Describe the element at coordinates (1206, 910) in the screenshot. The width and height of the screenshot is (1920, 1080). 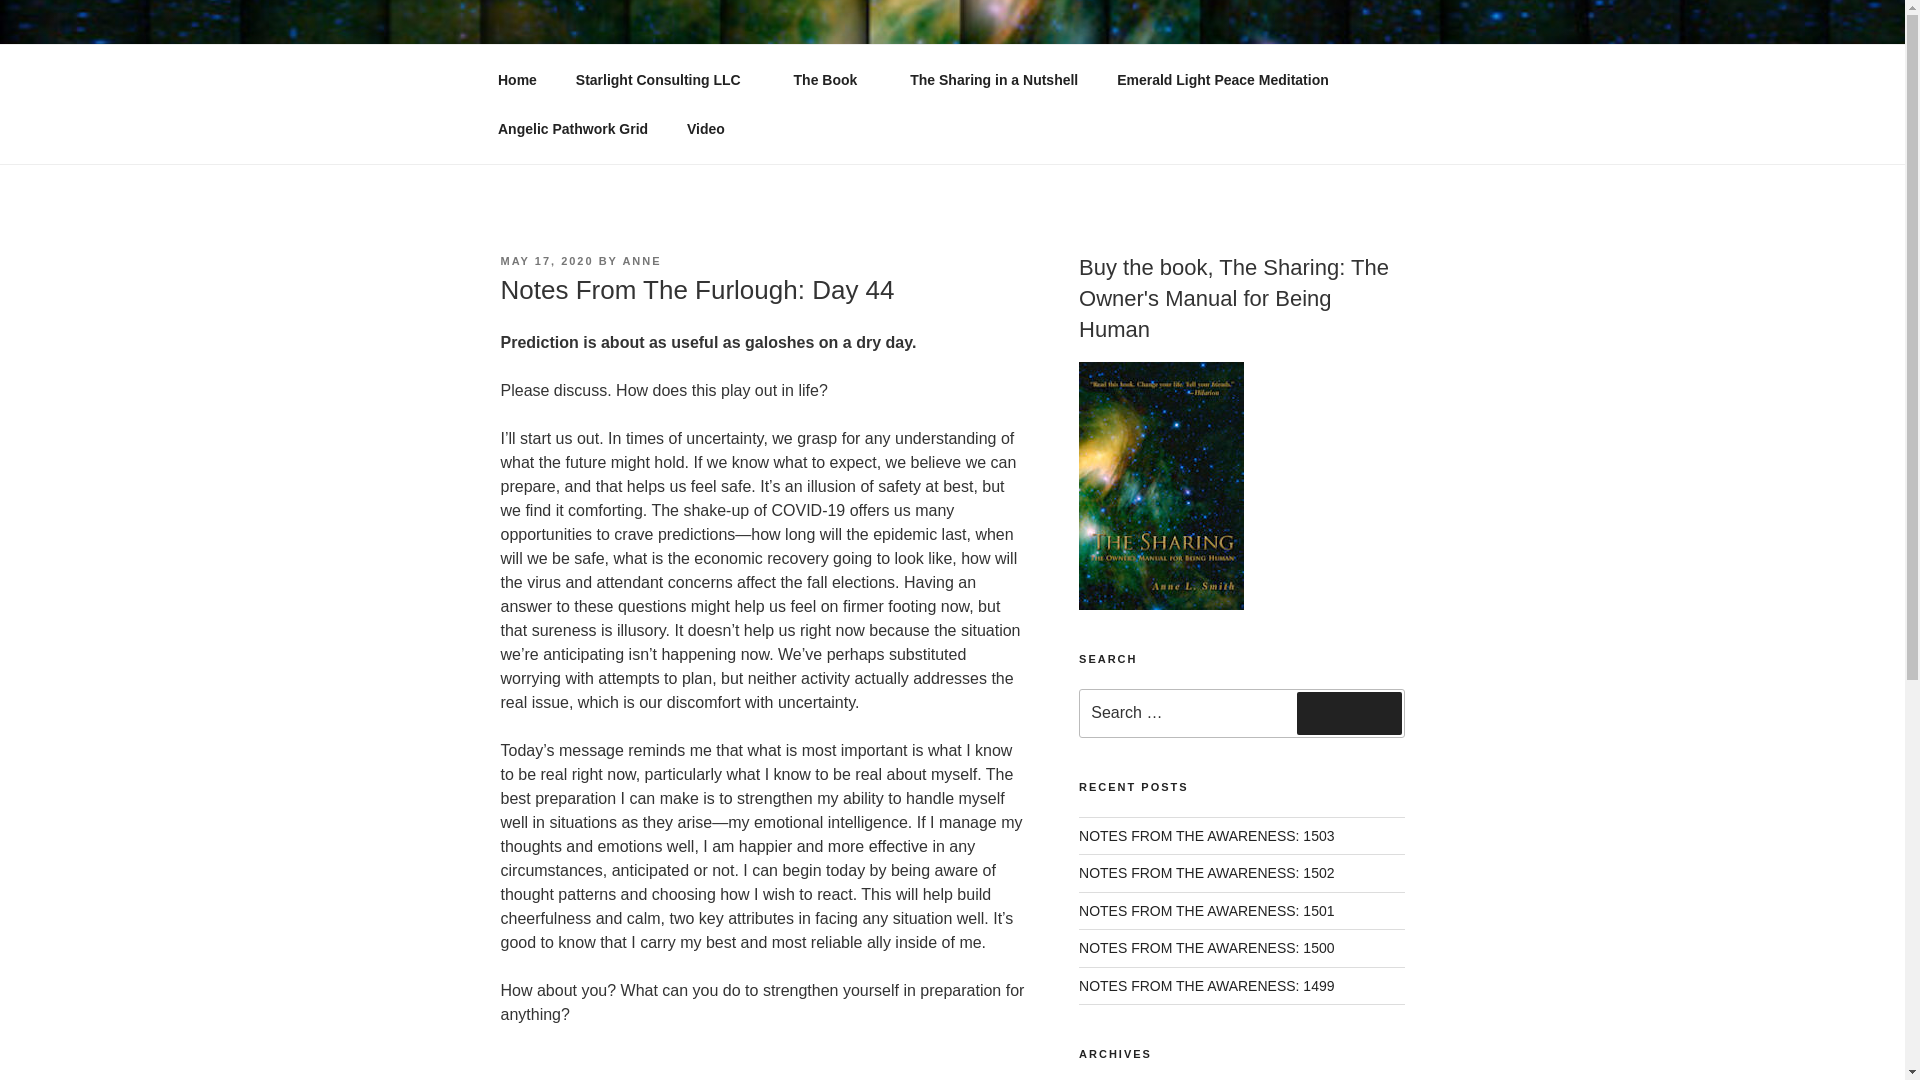
I see `NOTES FROM THE AWARENESS: 1501` at that location.